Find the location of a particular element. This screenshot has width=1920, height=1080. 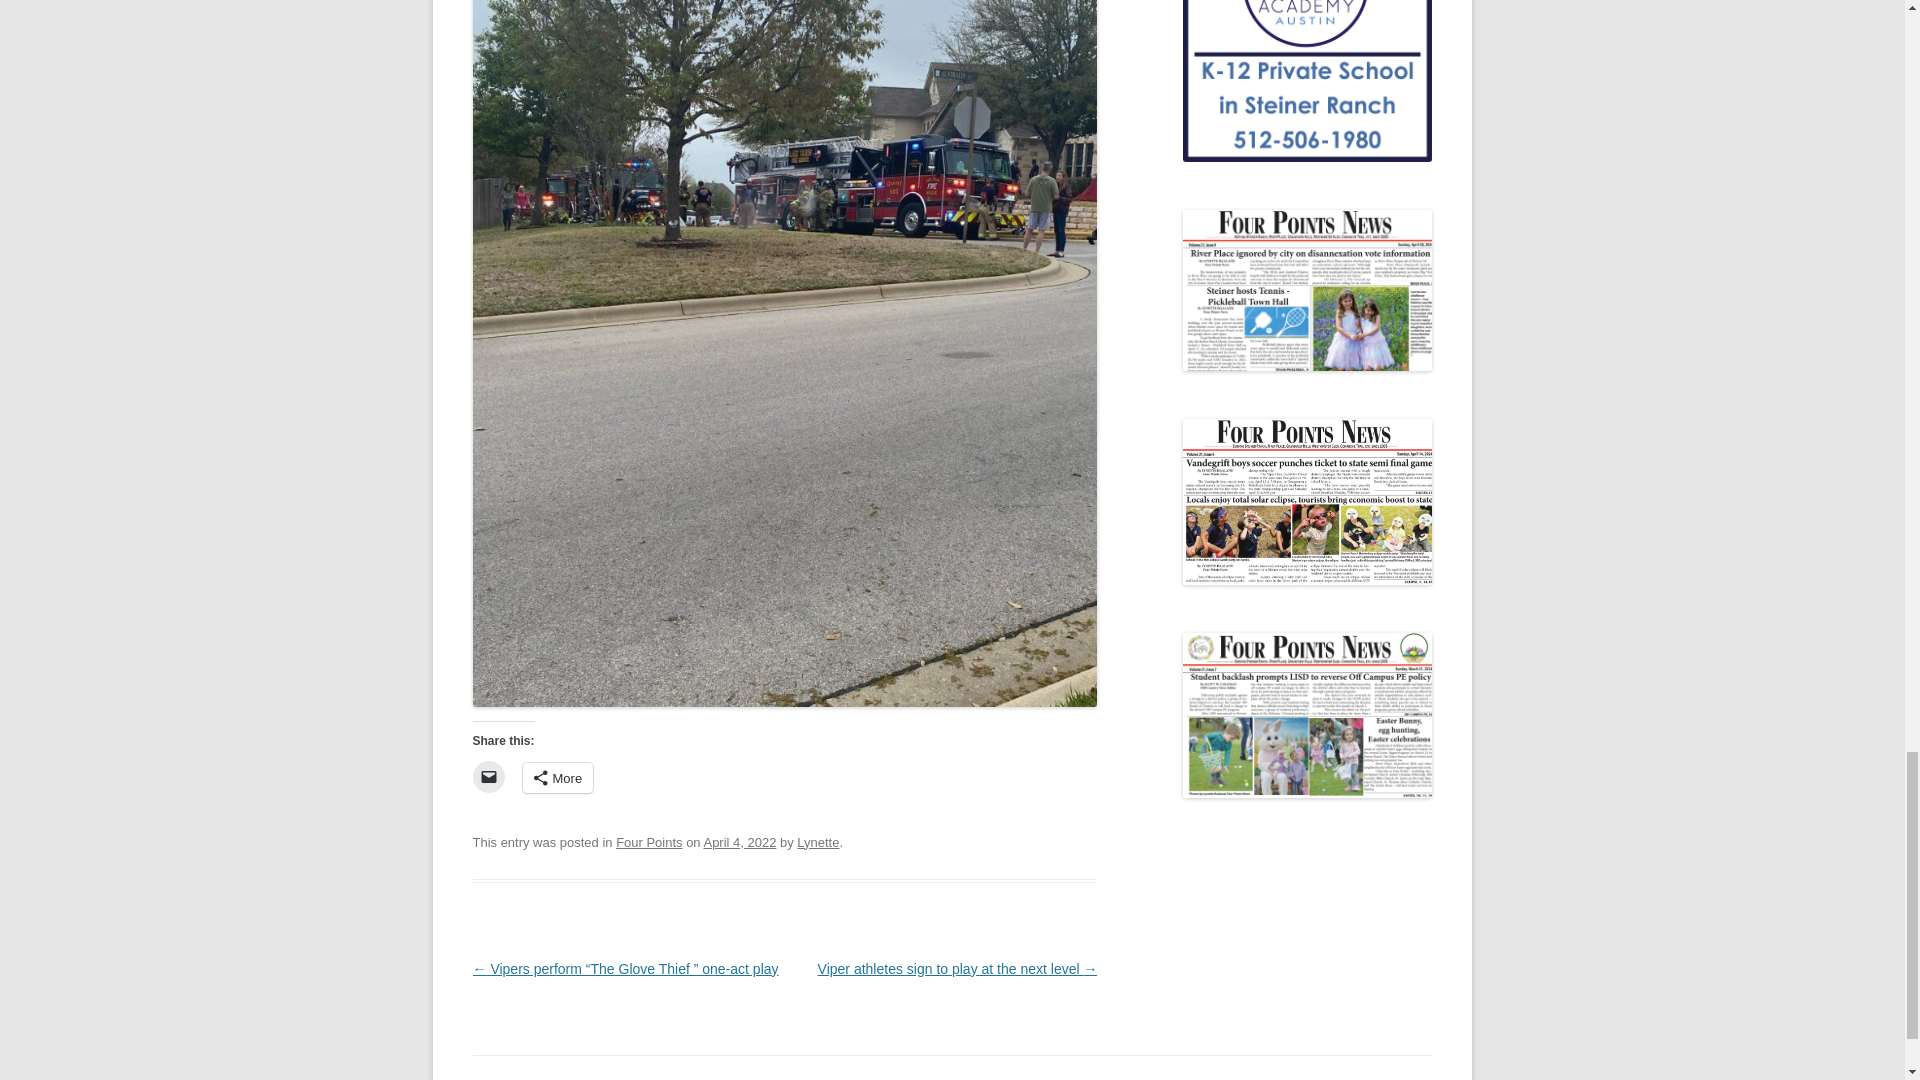

April 4, 2022 is located at coordinates (738, 842).